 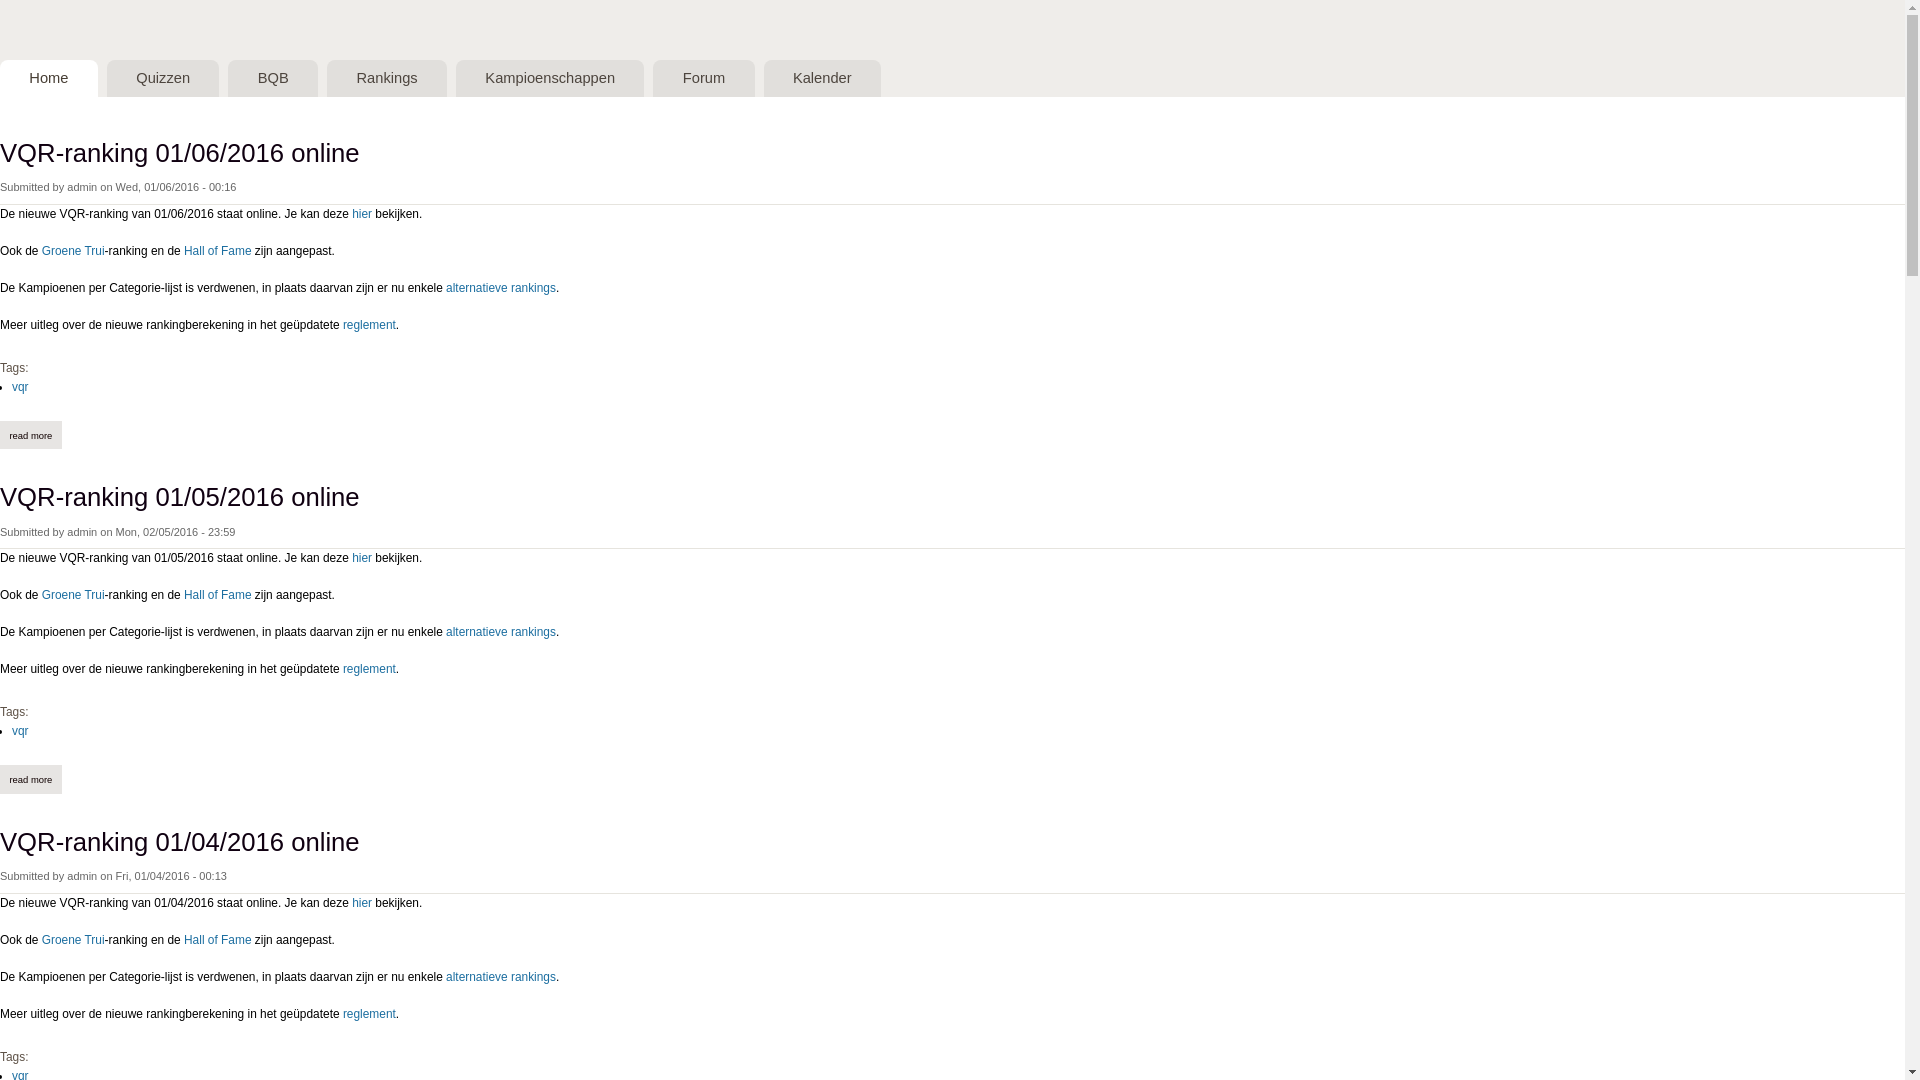 What do you see at coordinates (704, 78) in the screenshot?
I see `Forum` at bounding box center [704, 78].